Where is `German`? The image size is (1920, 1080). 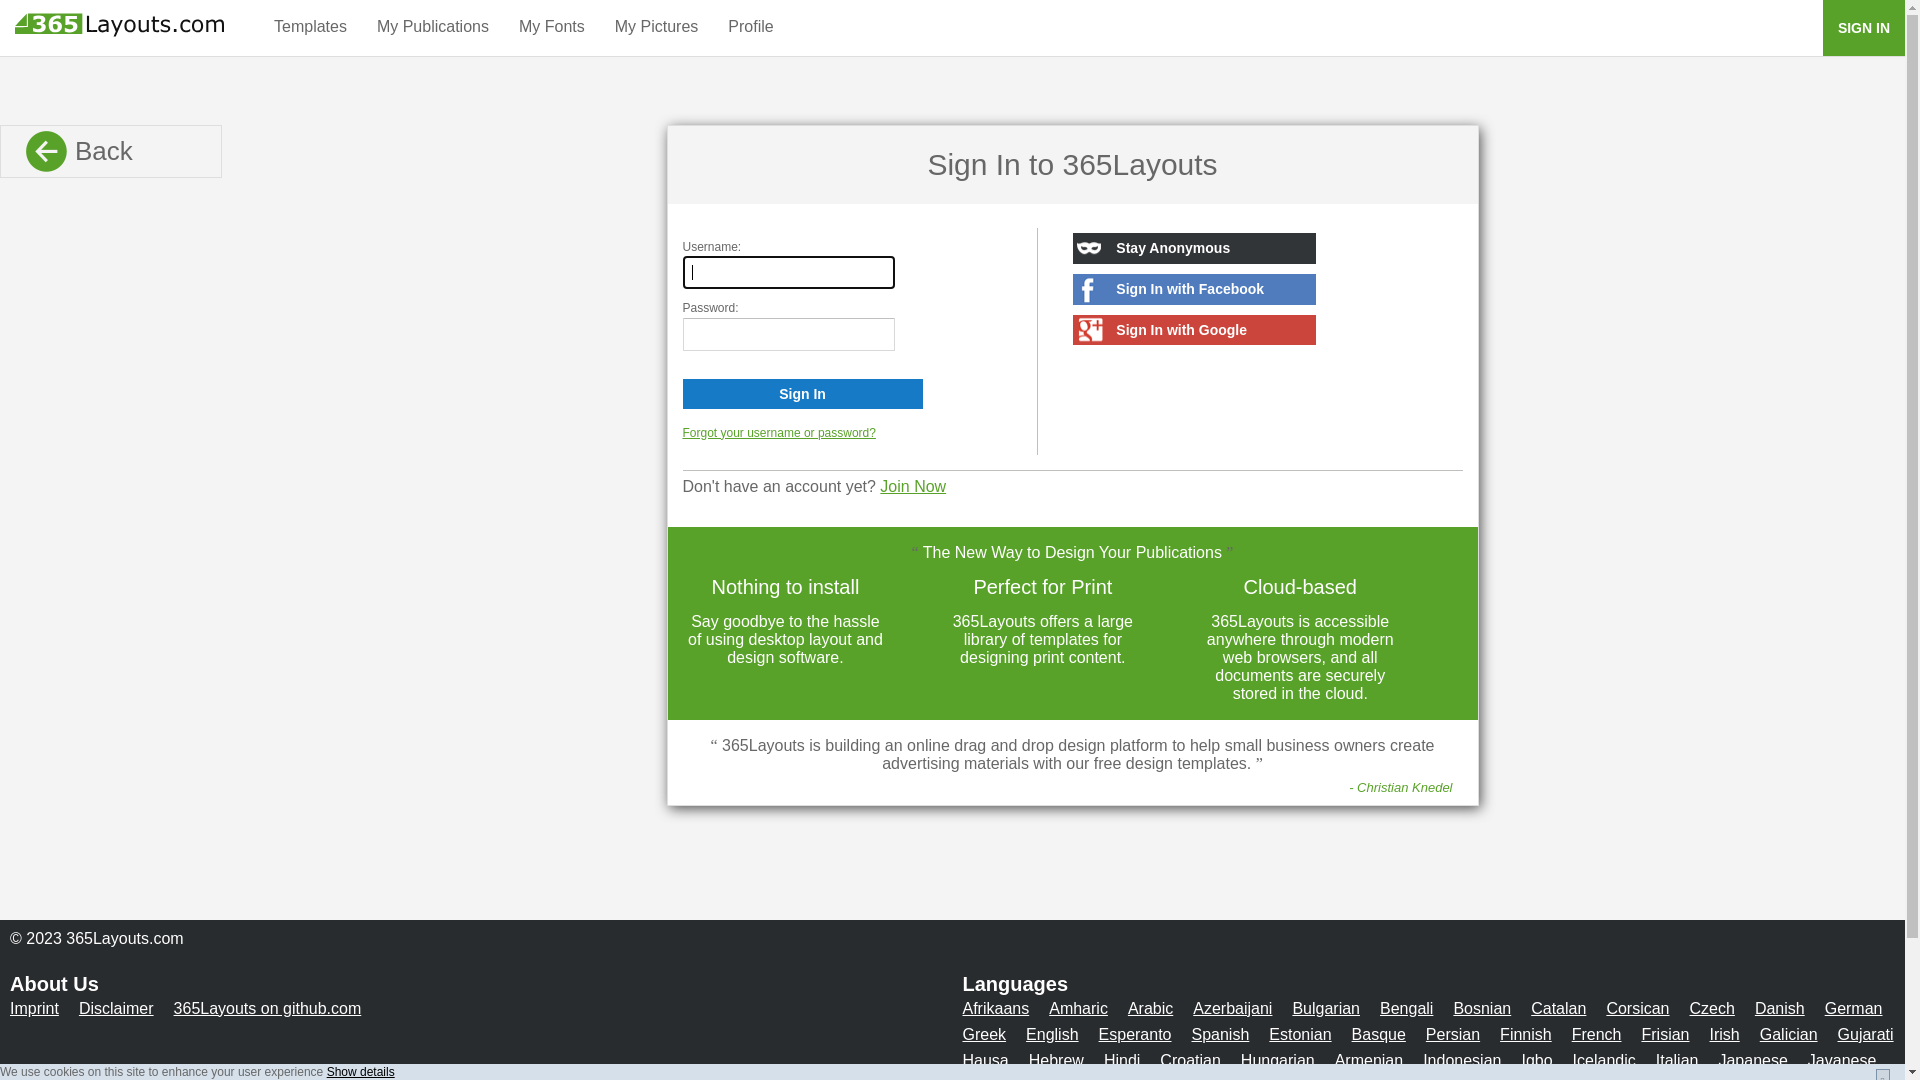
German is located at coordinates (1854, 1008).